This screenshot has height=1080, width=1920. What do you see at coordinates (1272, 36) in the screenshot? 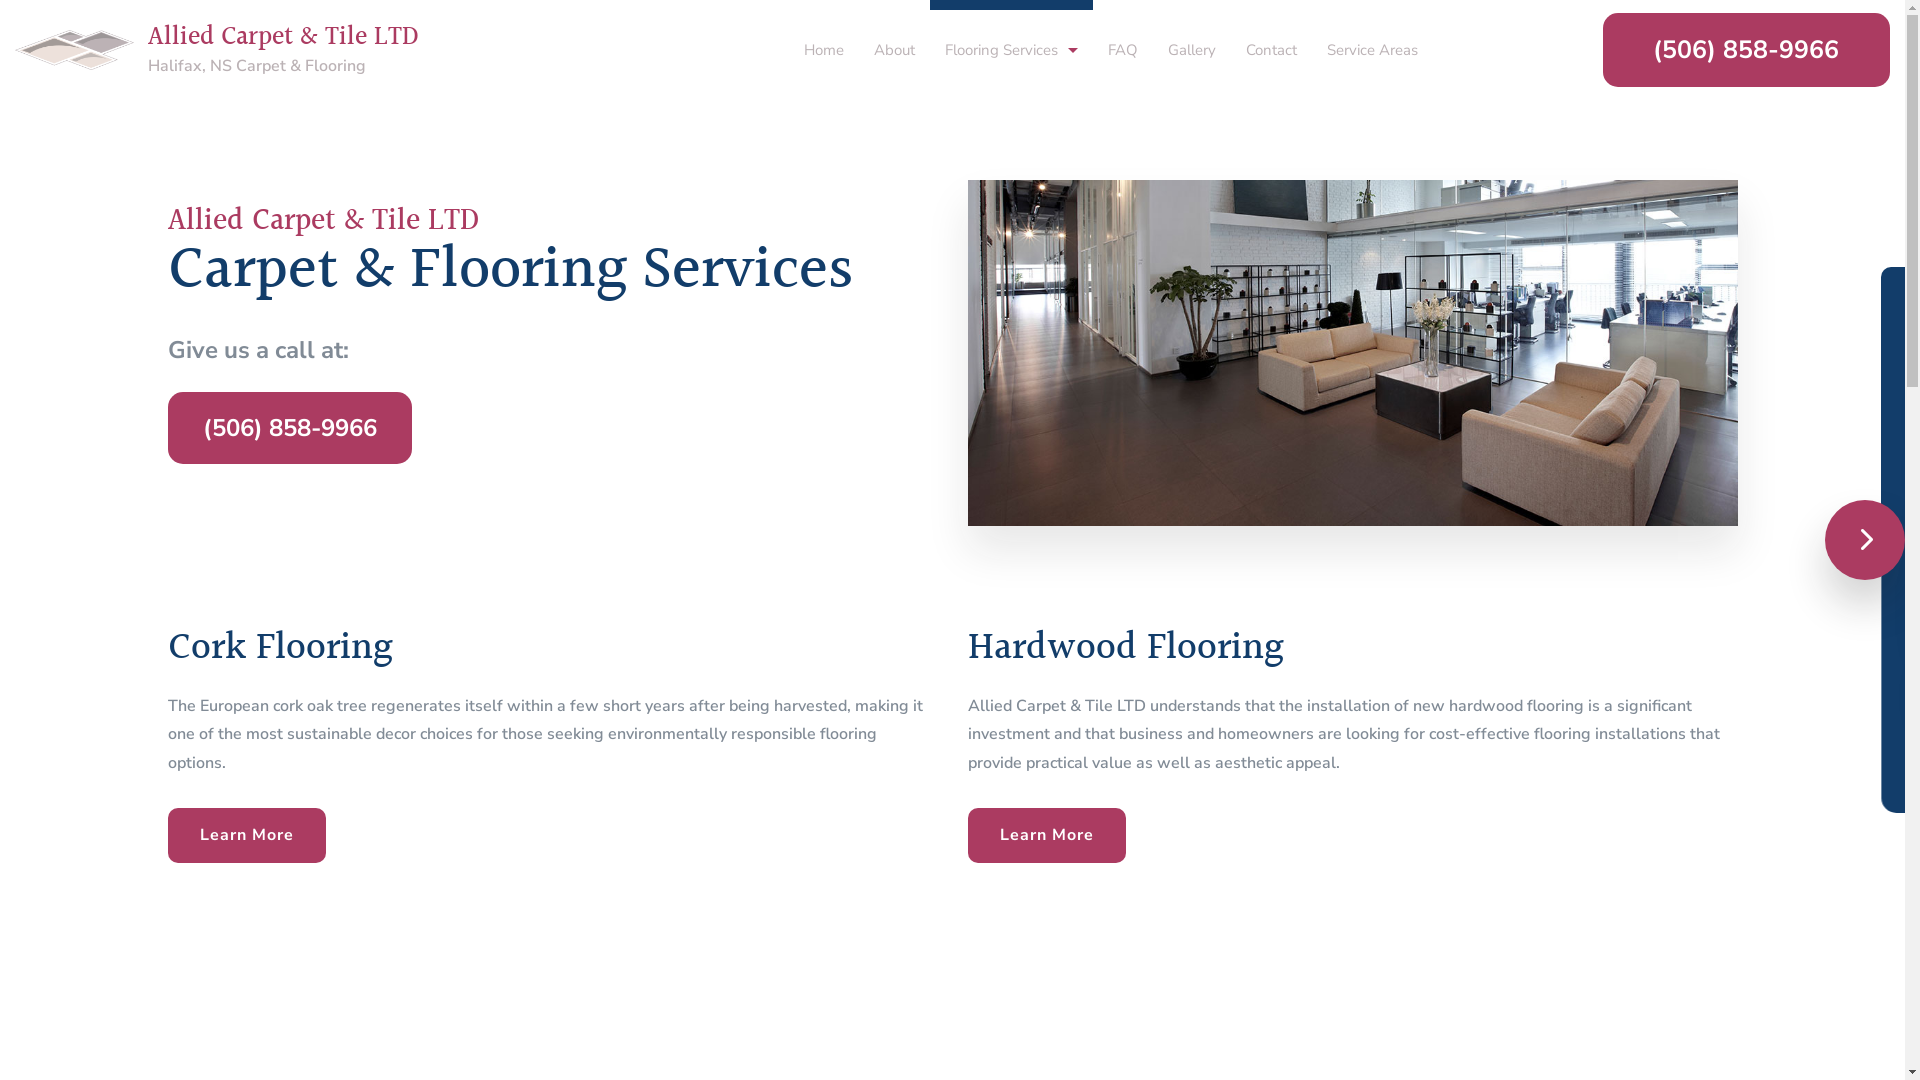
I see `Contact` at bounding box center [1272, 36].